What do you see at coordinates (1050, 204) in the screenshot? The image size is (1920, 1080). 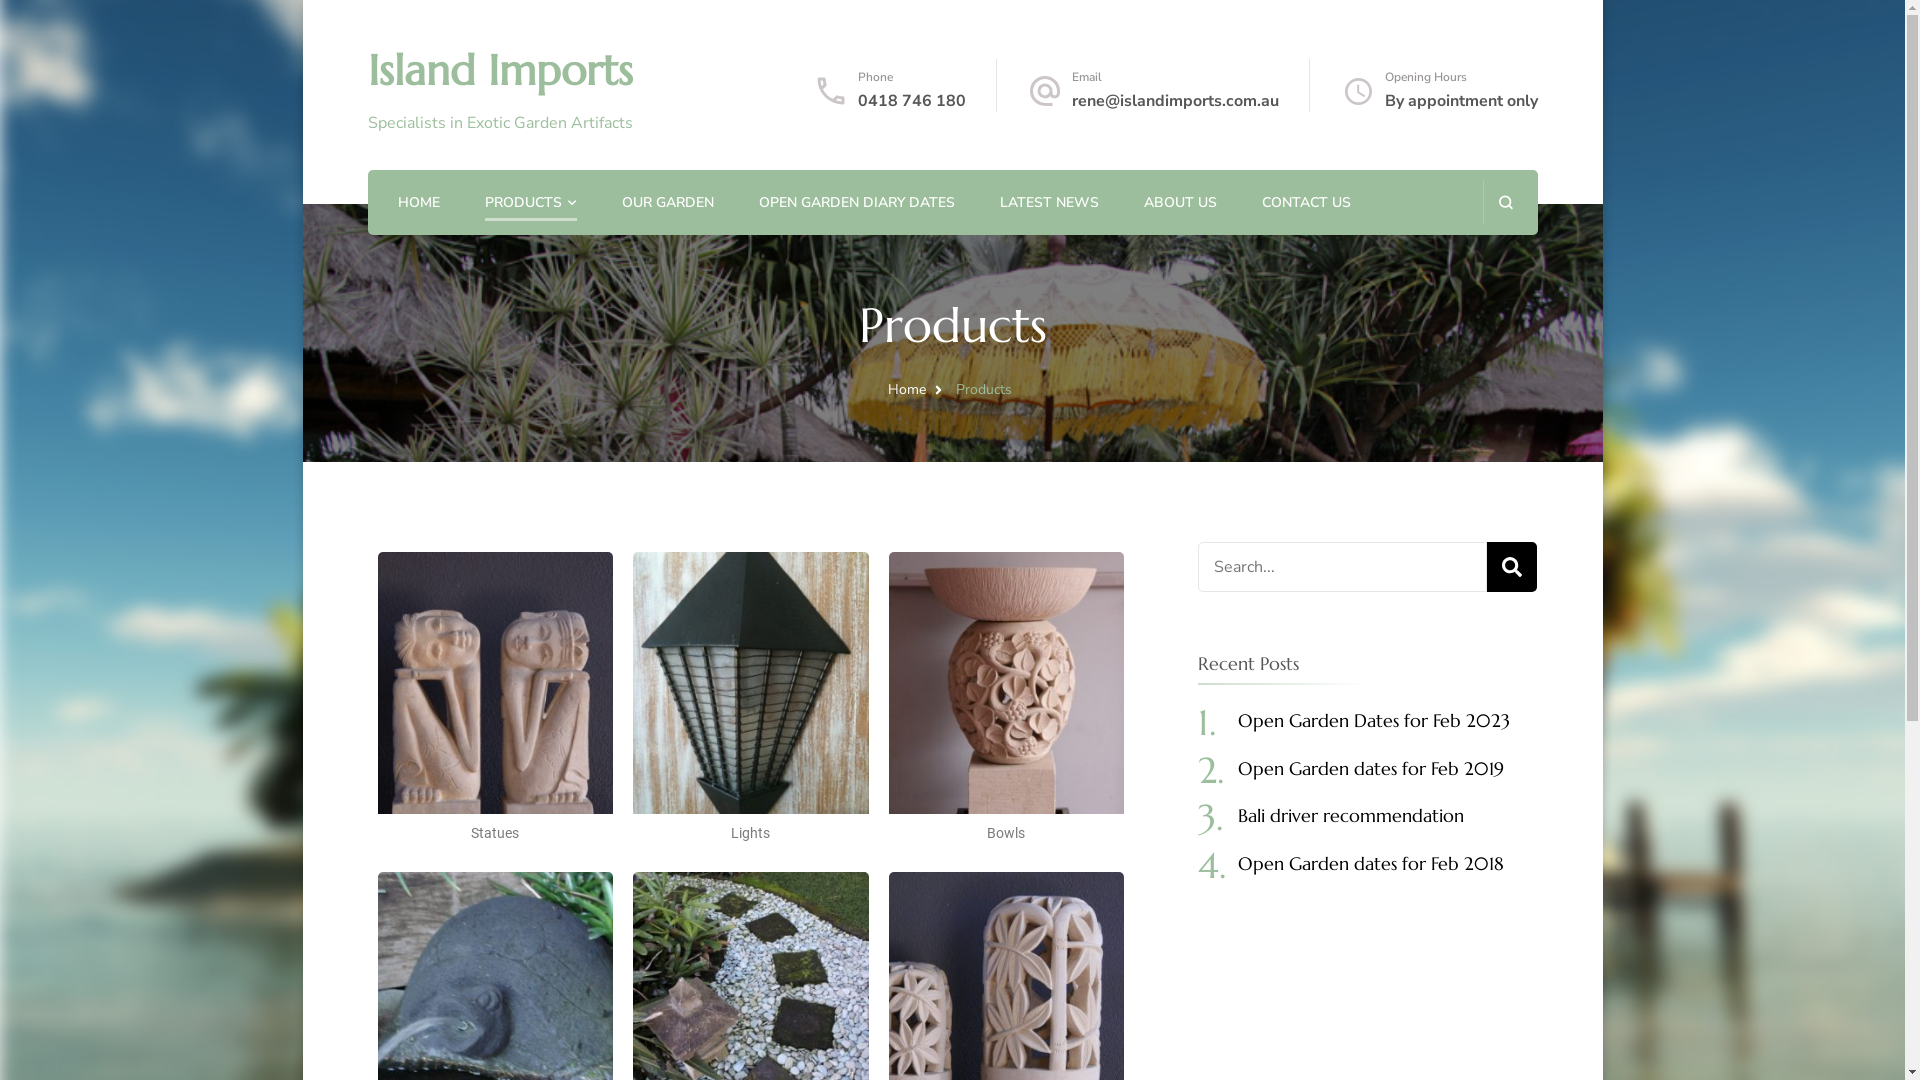 I see `LATEST NEWS` at bounding box center [1050, 204].